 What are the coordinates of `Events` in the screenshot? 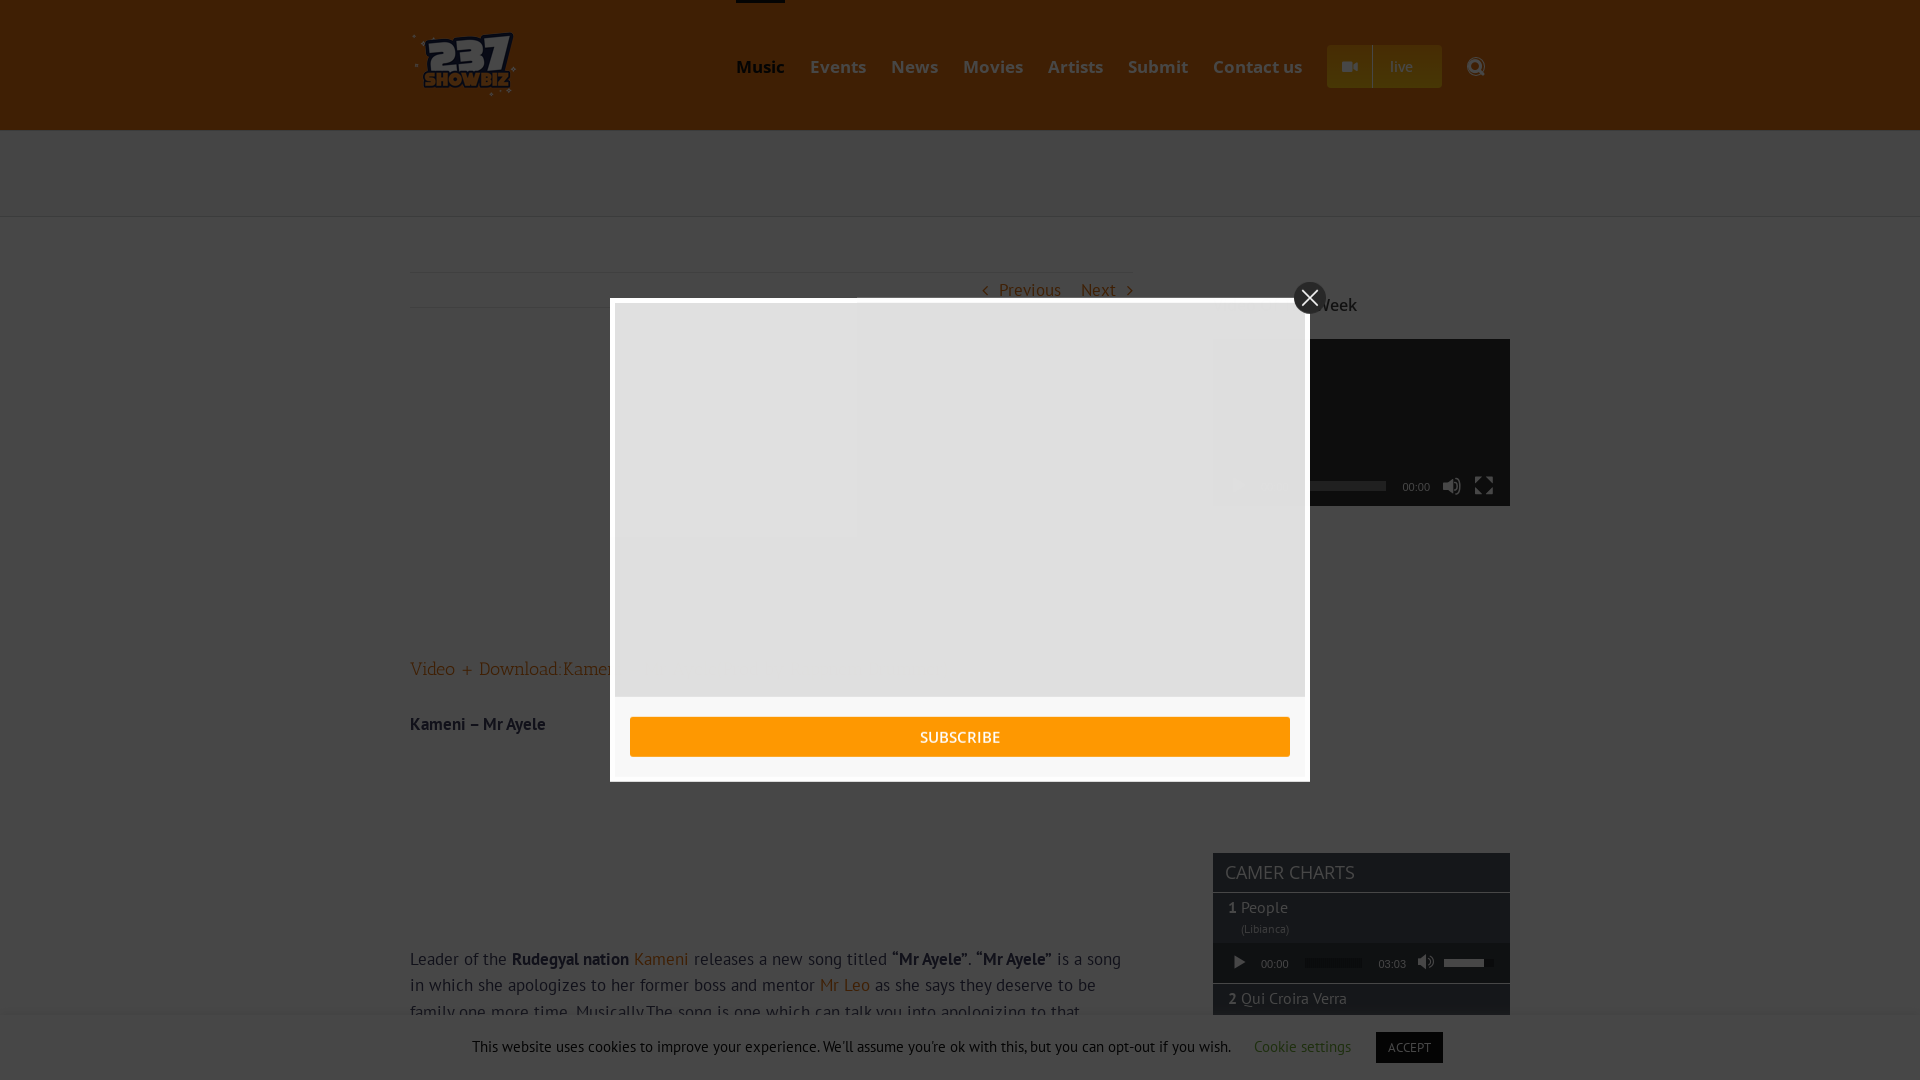 It's located at (838, 65).